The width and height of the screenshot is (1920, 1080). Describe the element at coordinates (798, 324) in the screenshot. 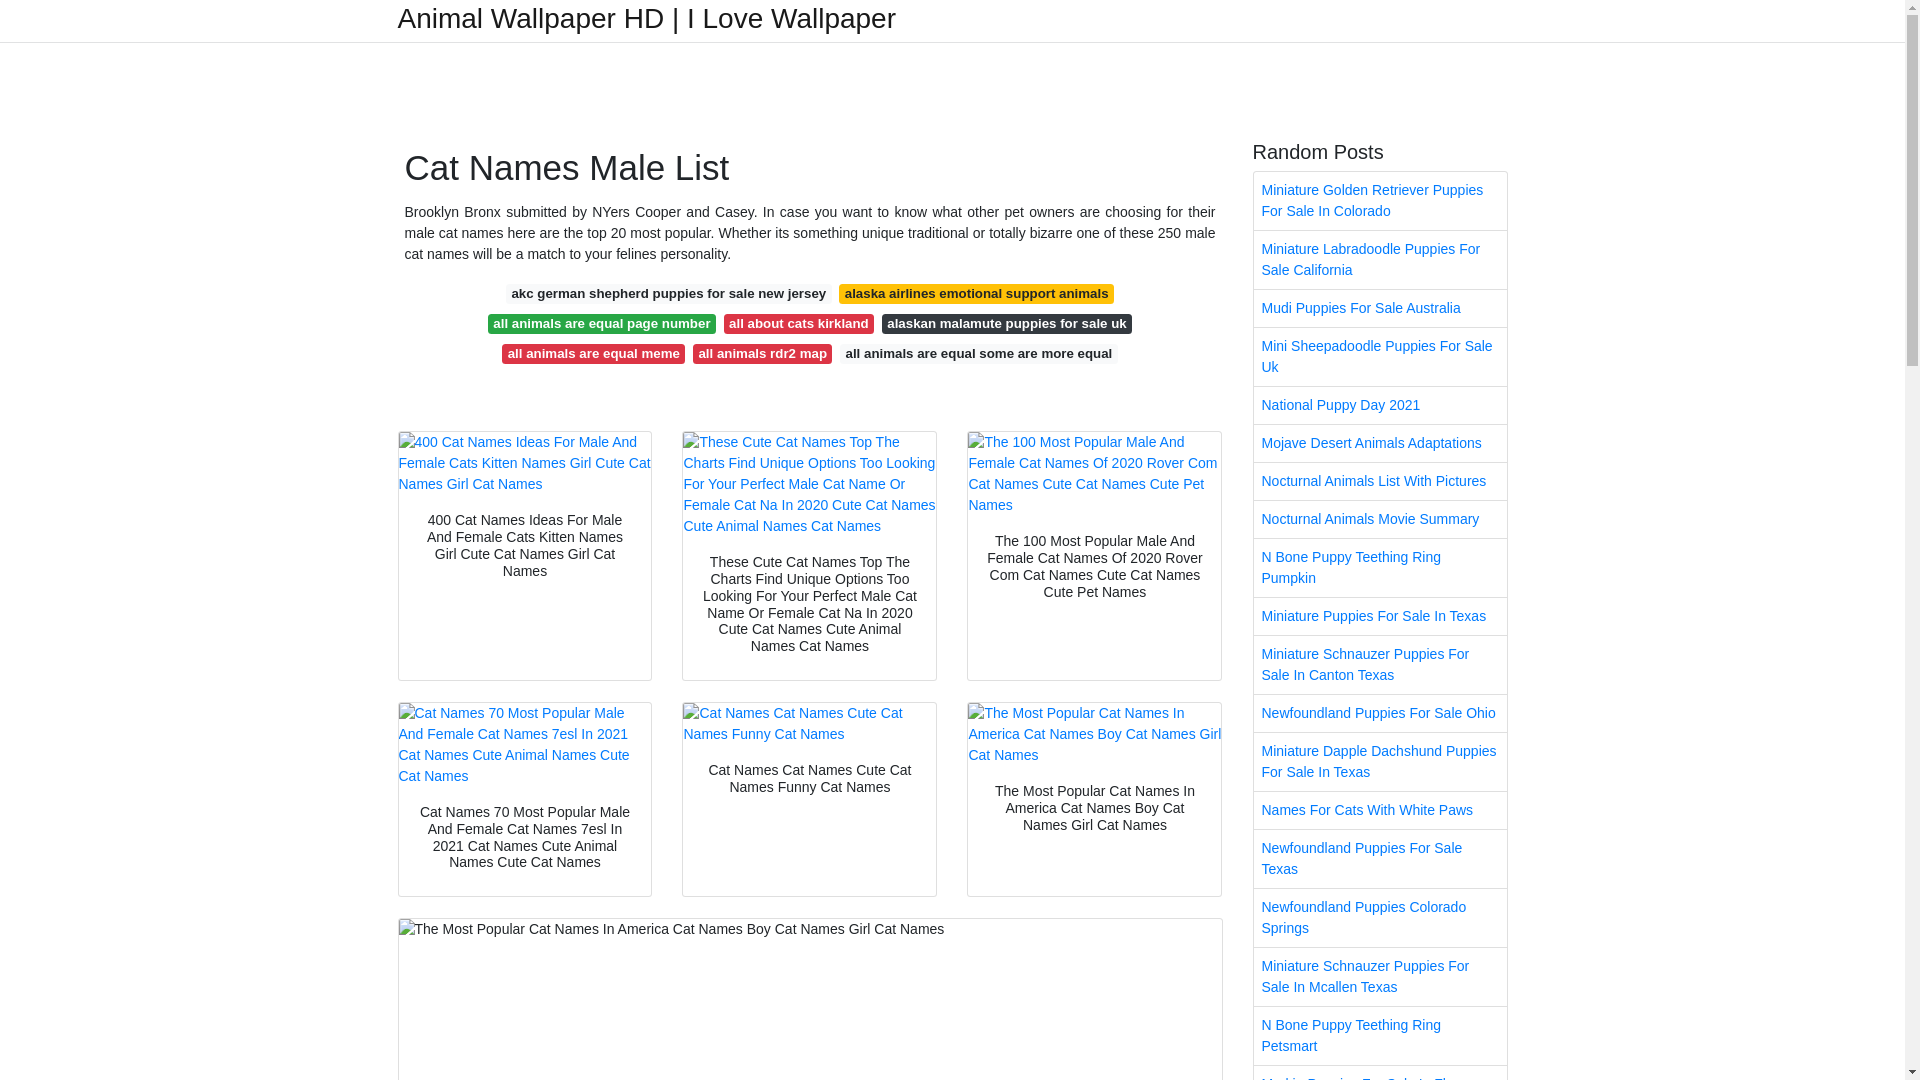

I see `all about cats kirkland` at that location.